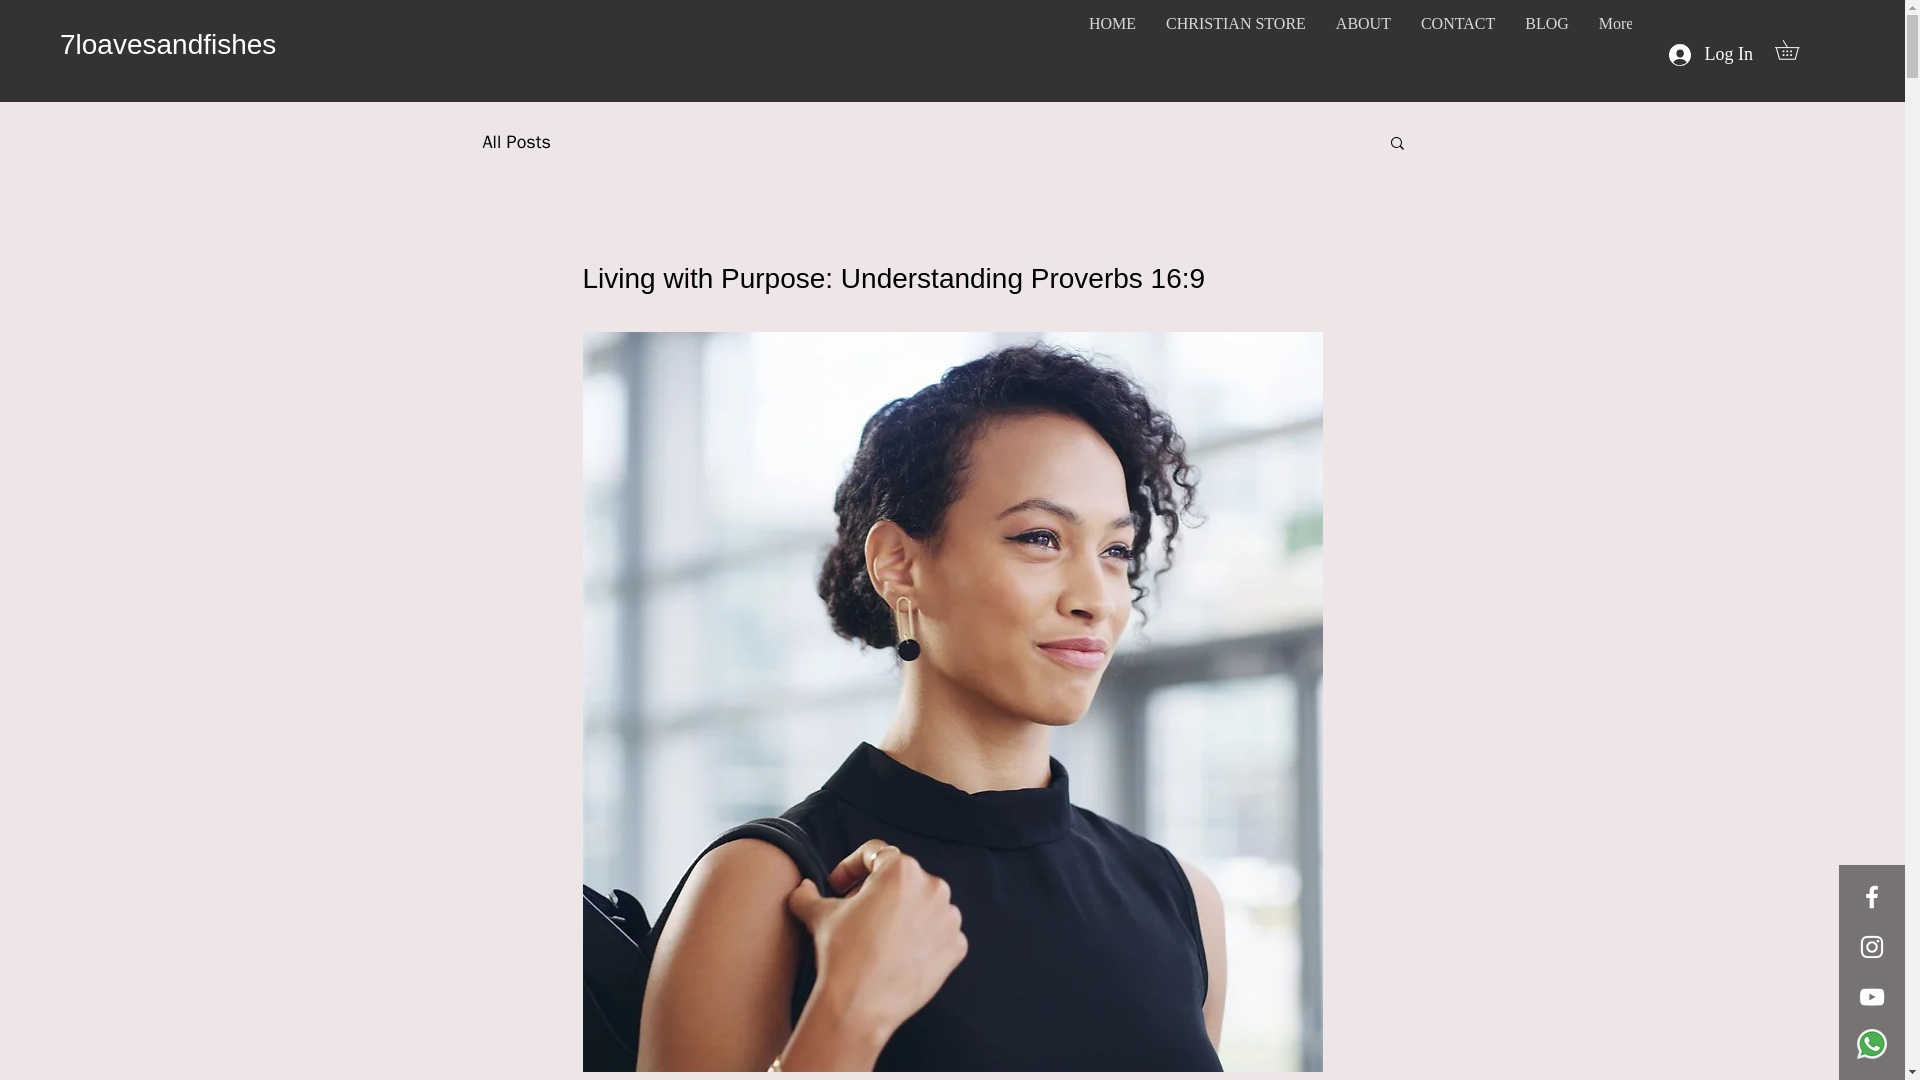 The image size is (1920, 1080). I want to click on Log In, so click(1710, 54).